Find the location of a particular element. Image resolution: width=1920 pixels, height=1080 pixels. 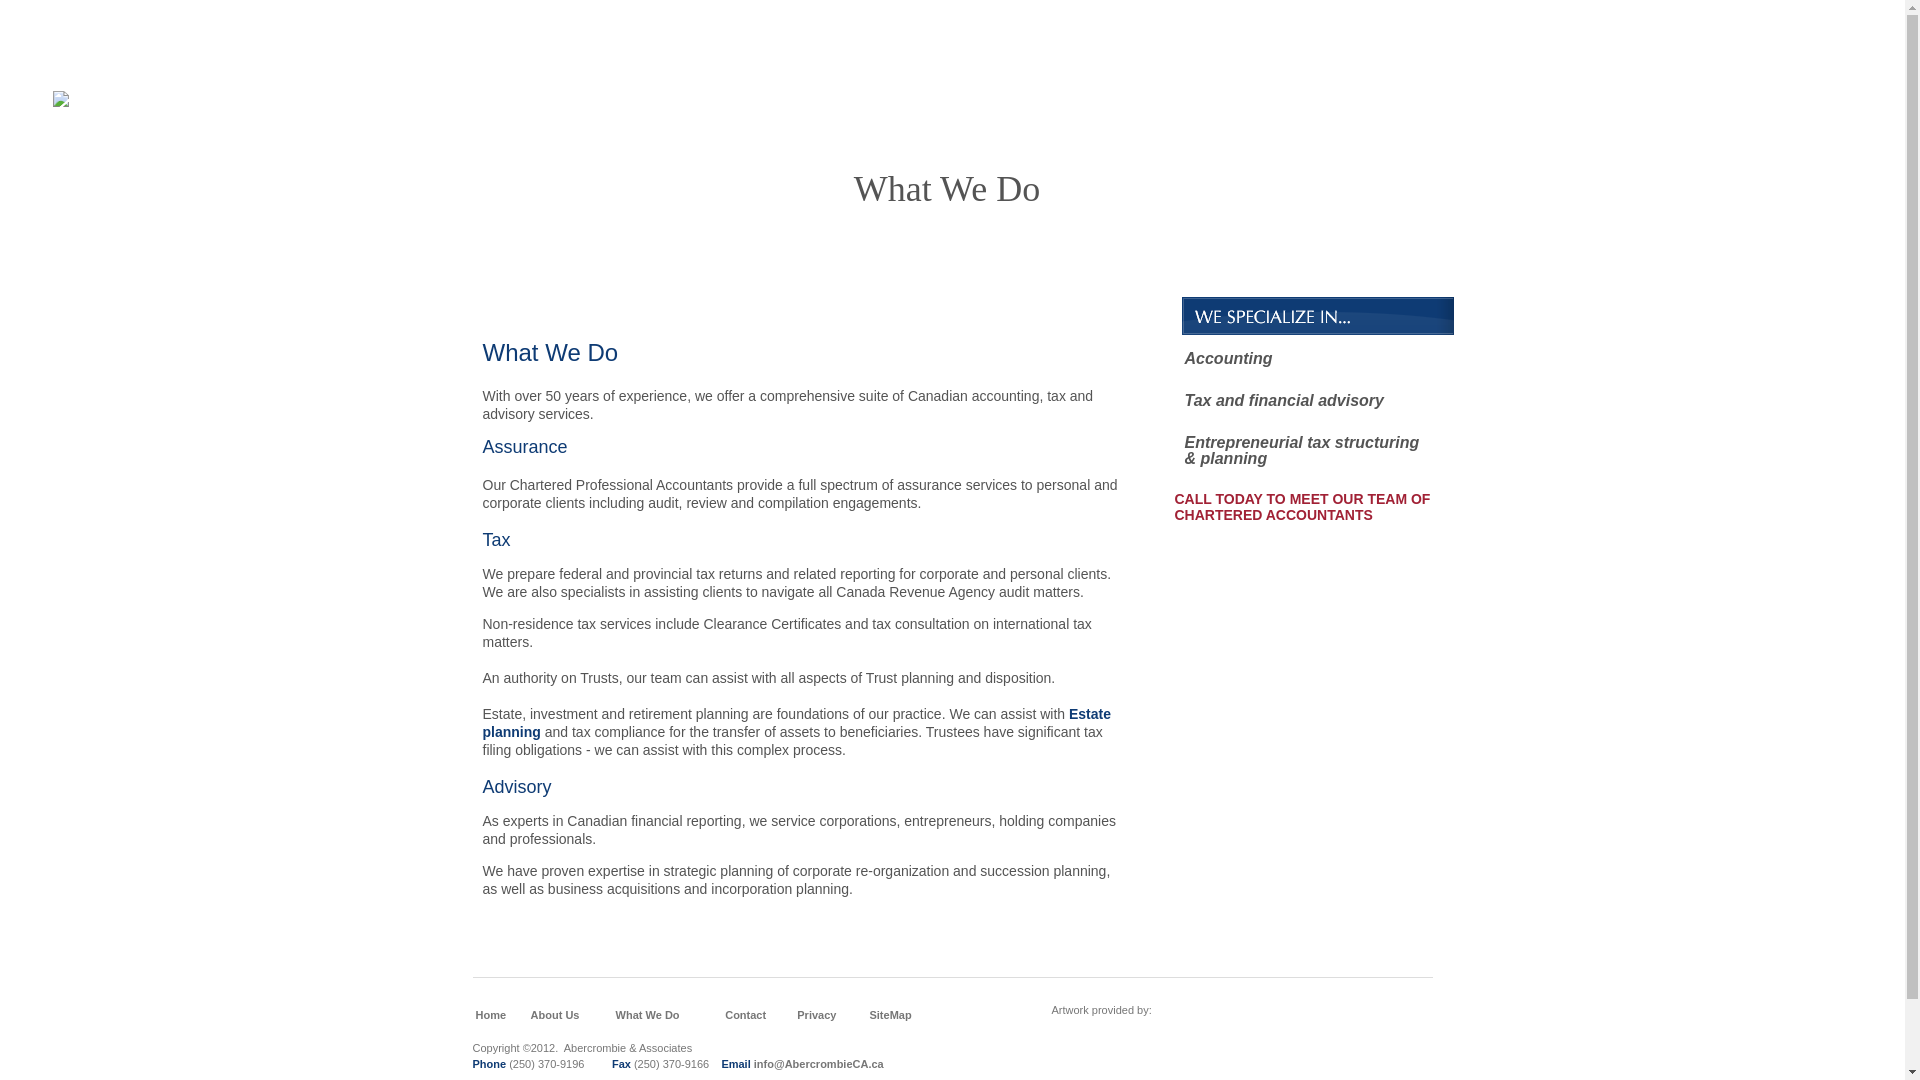

Home is located at coordinates (491, 1015).